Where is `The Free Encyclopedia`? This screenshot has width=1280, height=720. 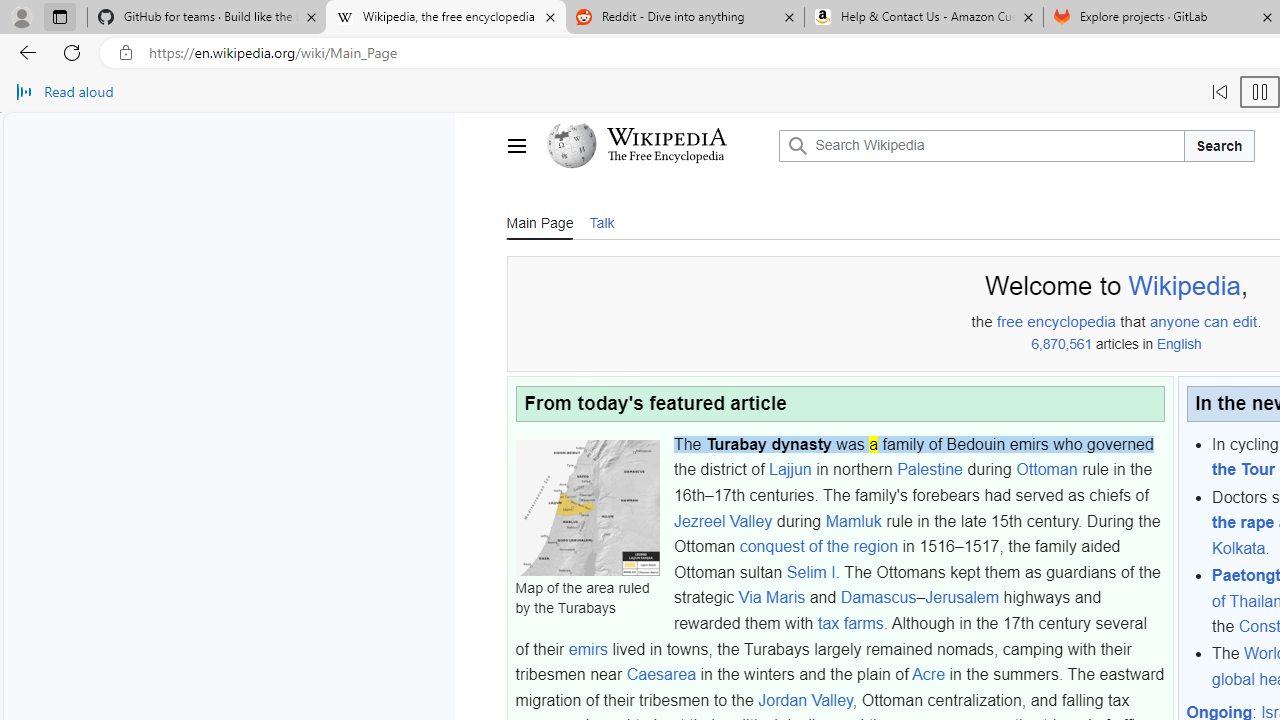 The Free Encyclopedia is located at coordinates (666, 158).